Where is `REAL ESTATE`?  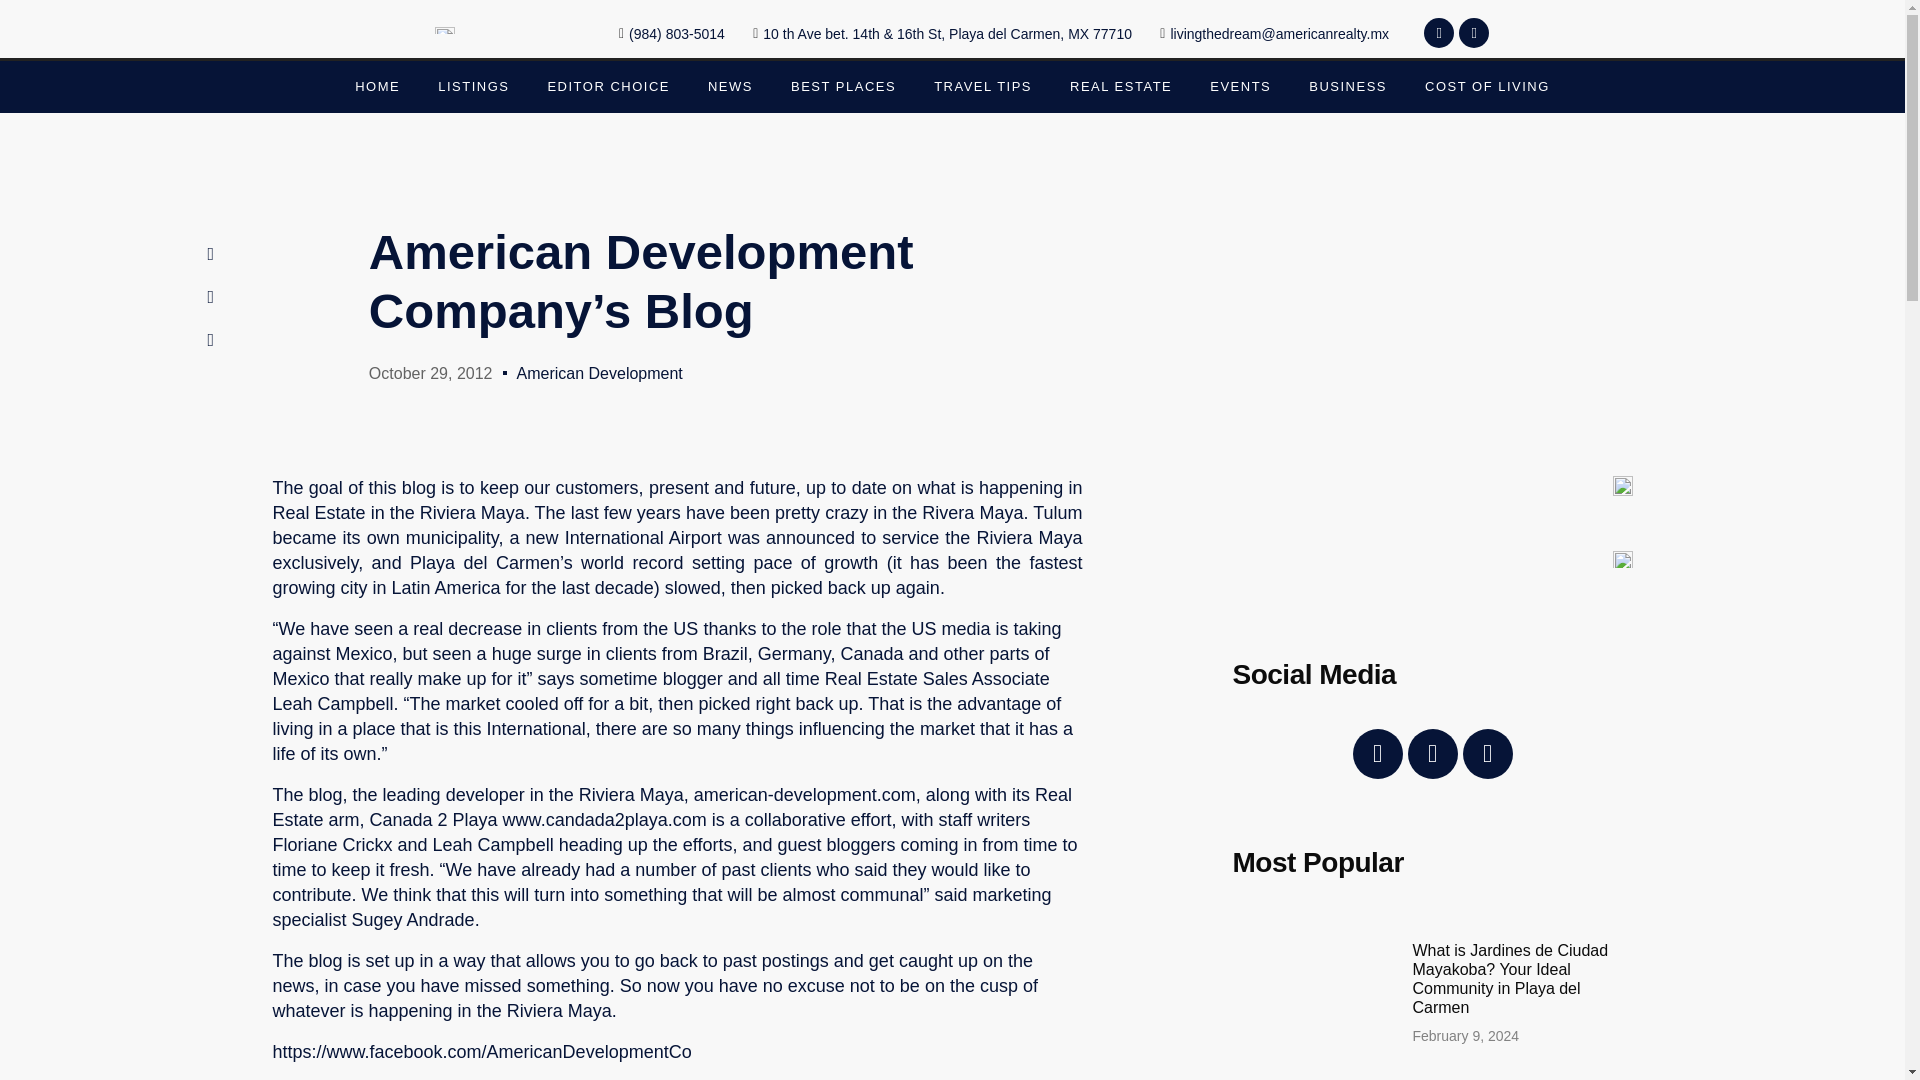 REAL ESTATE is located at coordinates (1120, 86).